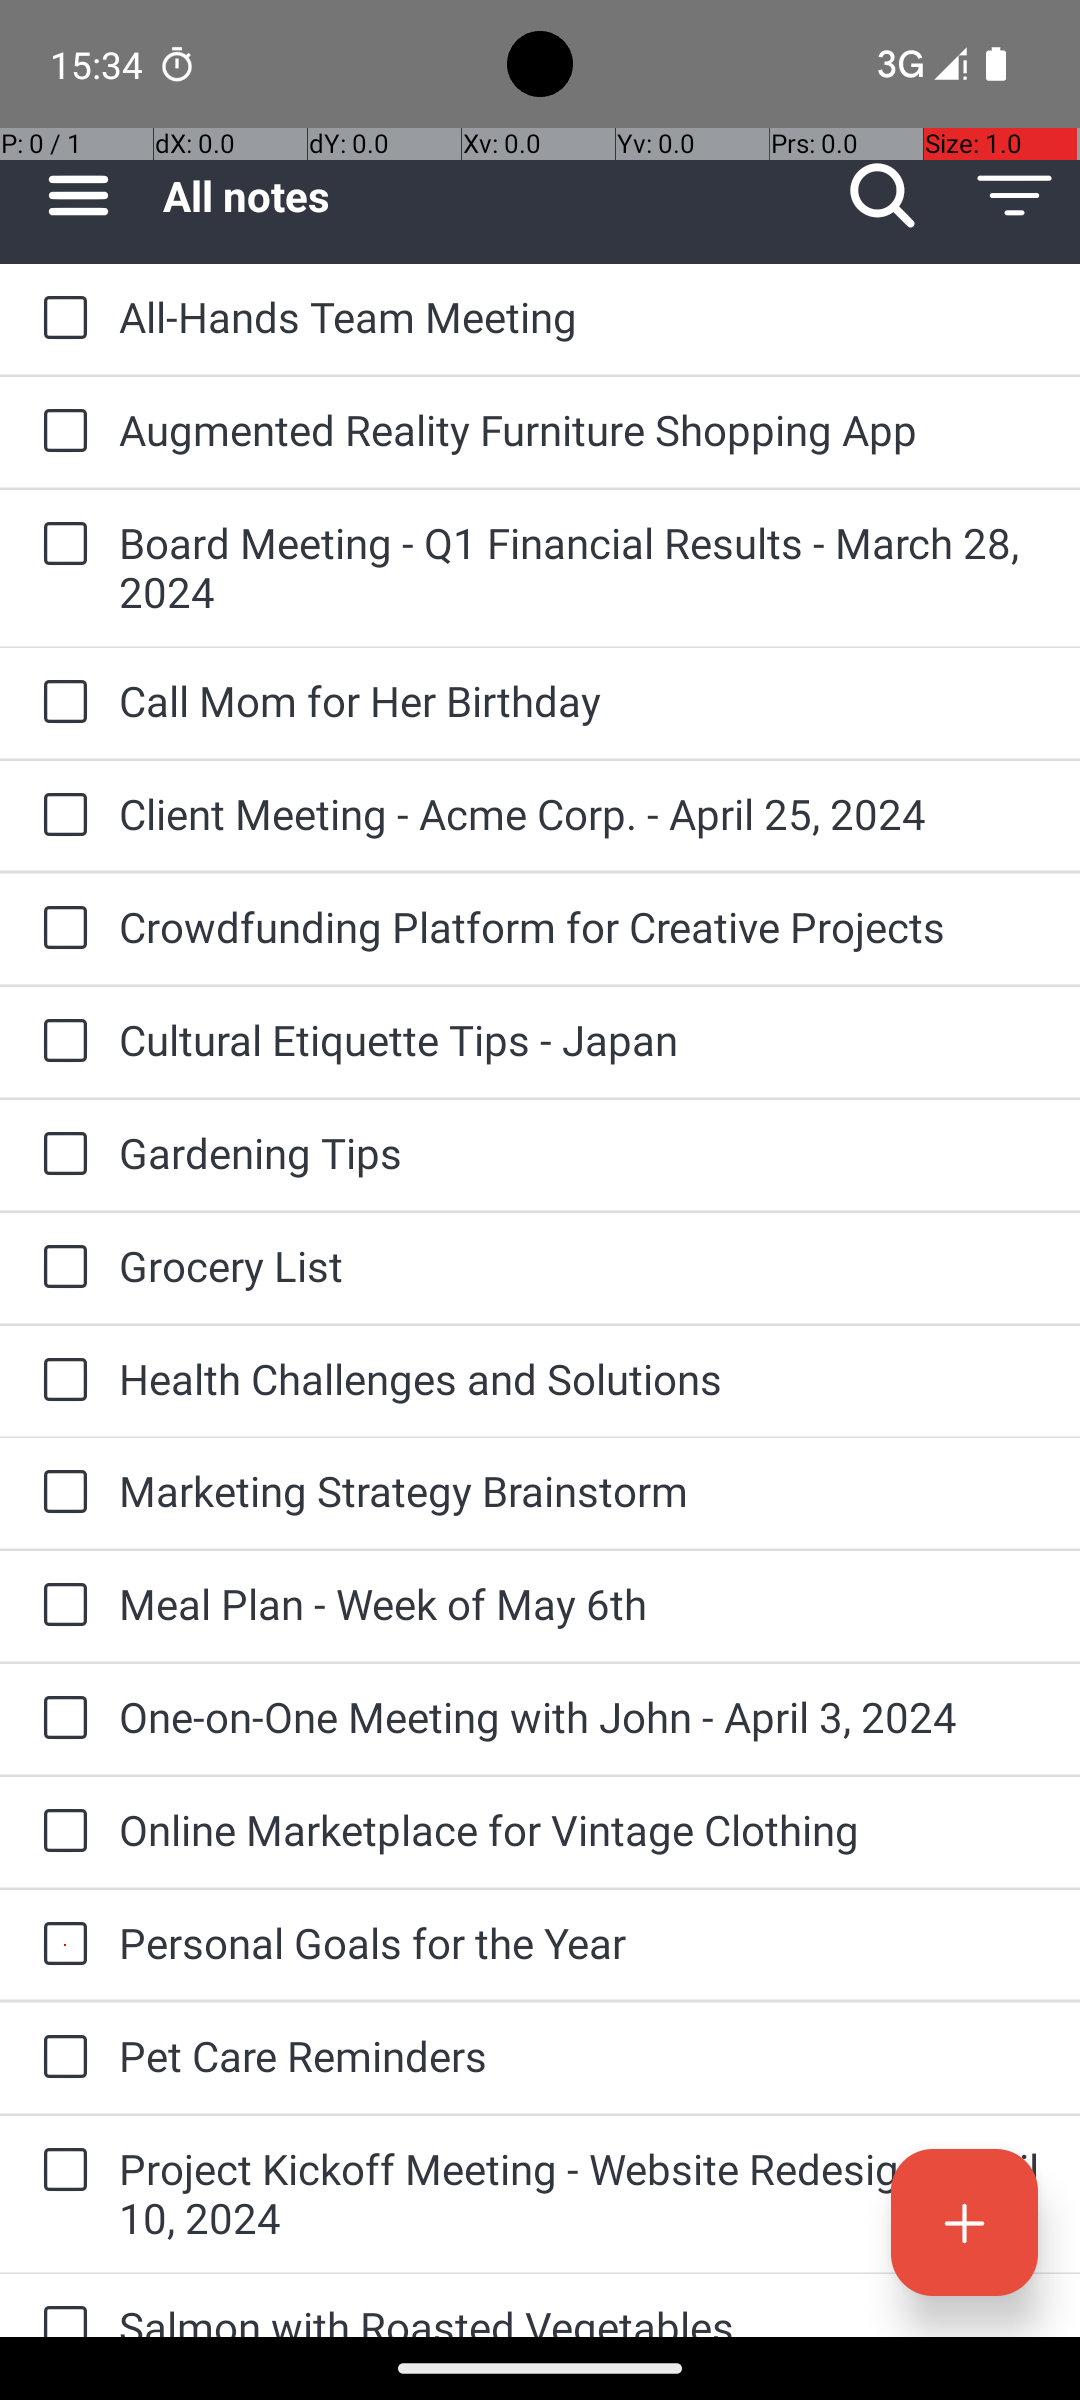 This screenshot has height=2400, width=1080. I want to click on Personal Goals for the Year, so click(580, 1942).